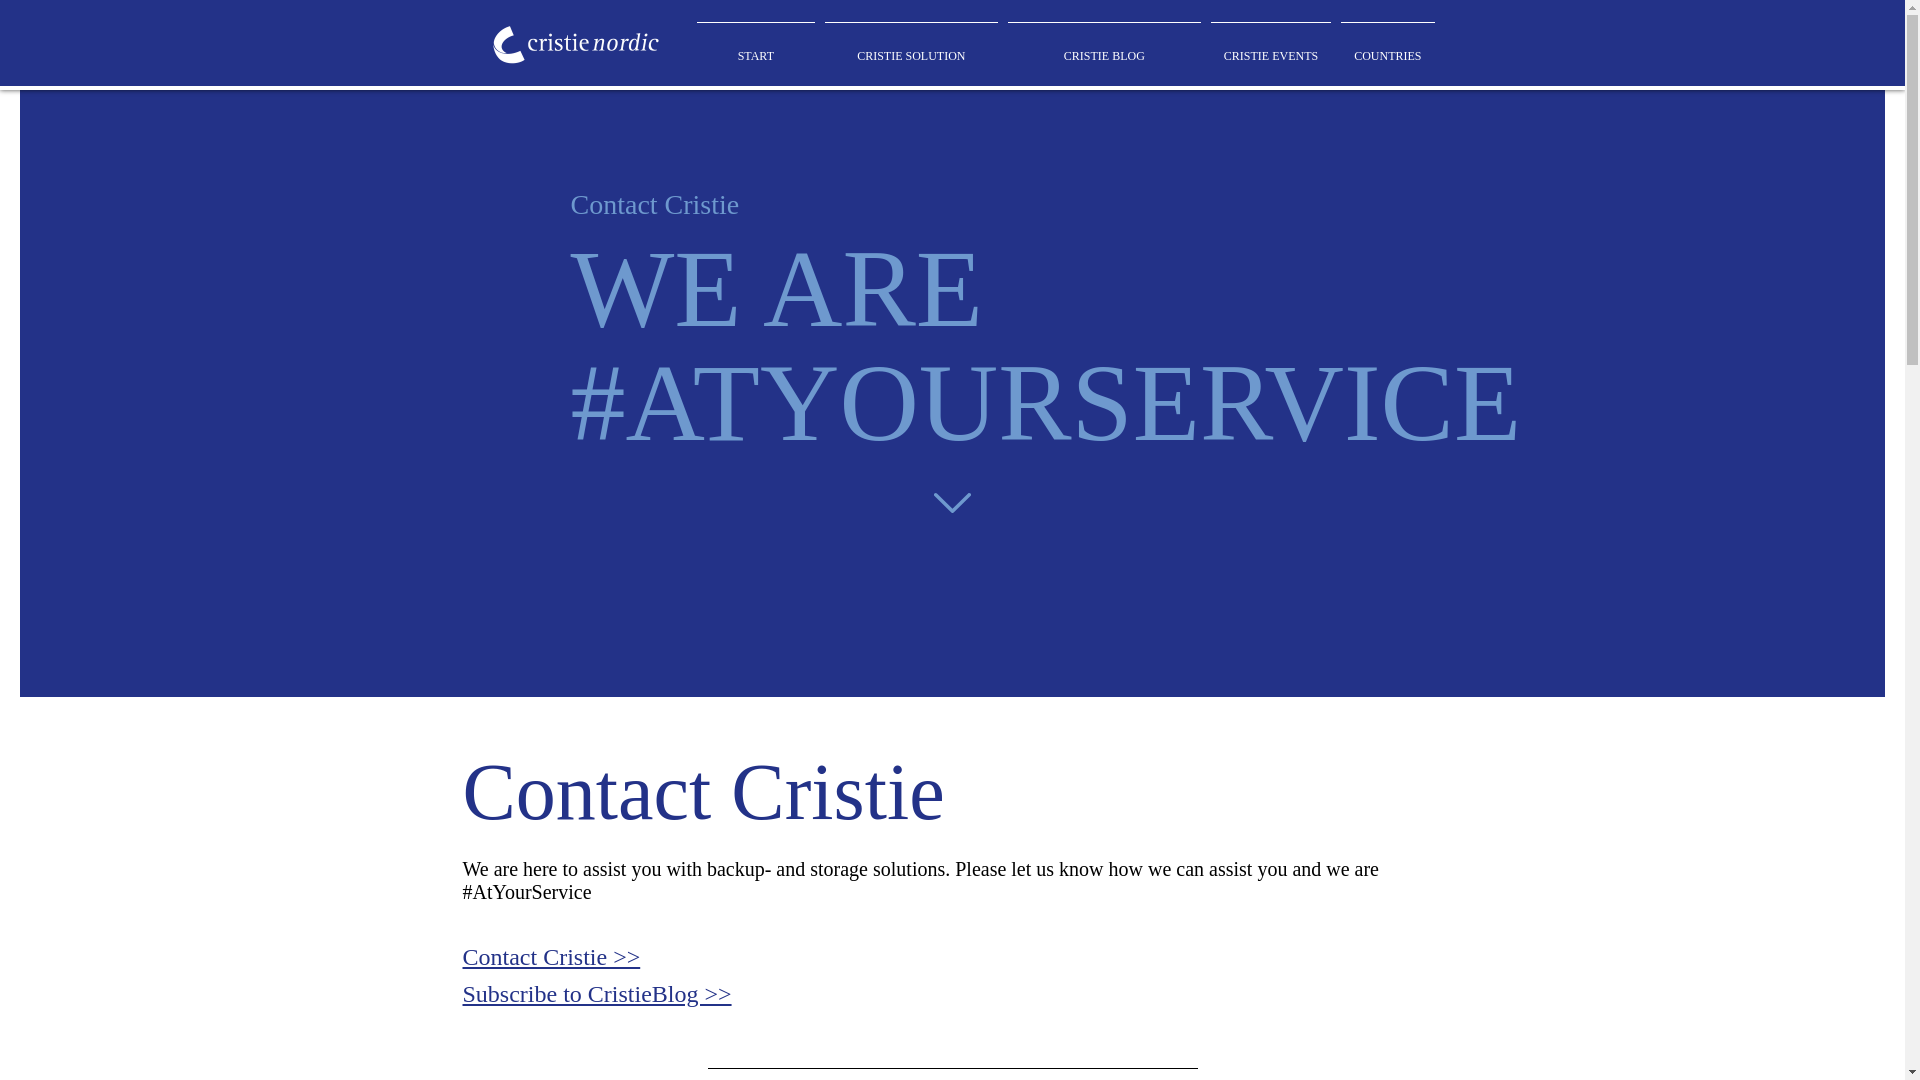 Image resolution: width=1920 pixels, height=1080 pixels. Describe the element at coordinates (755, 51) in the screenshot. I see `START` at that location.